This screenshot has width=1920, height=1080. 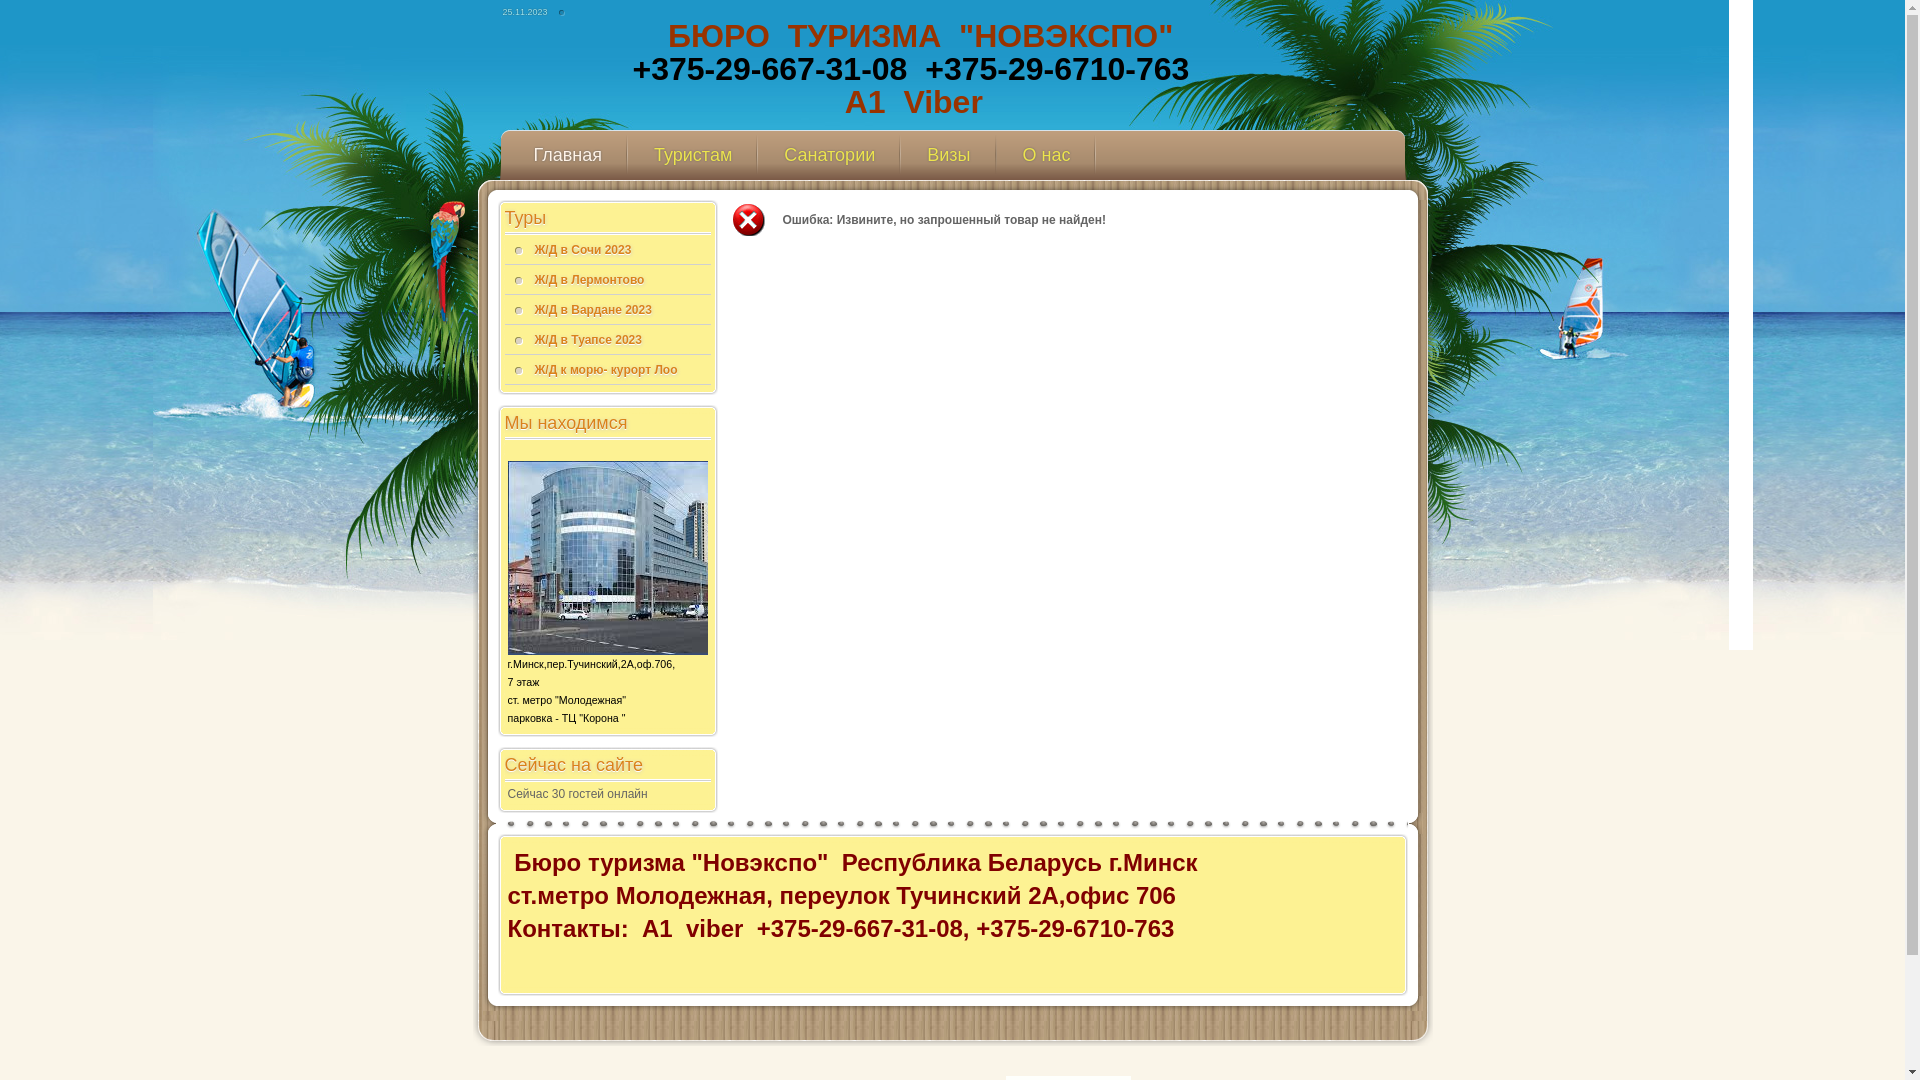 I want to click on Viber, so click(x=942, y=102).